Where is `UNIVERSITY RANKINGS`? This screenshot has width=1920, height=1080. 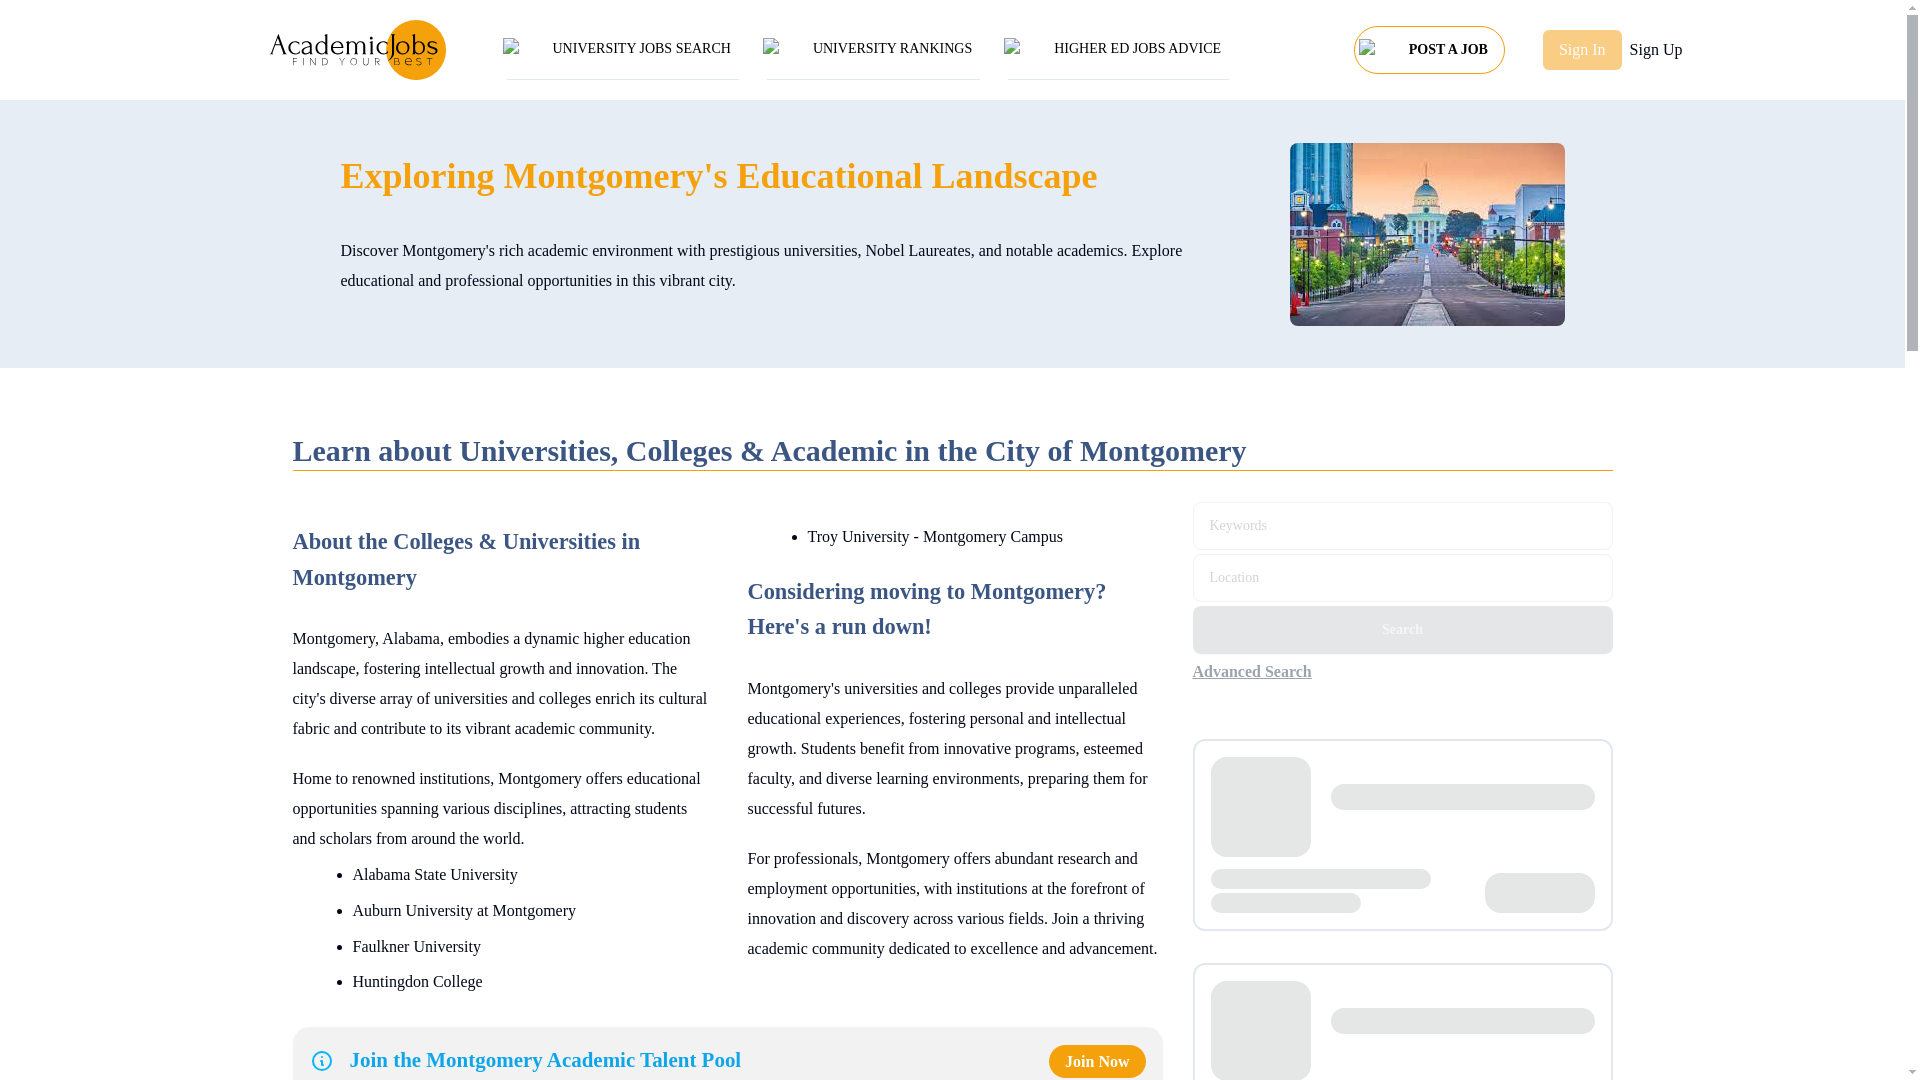 UNIVERSITY RANKINGS is located at coordinates (873, 50).